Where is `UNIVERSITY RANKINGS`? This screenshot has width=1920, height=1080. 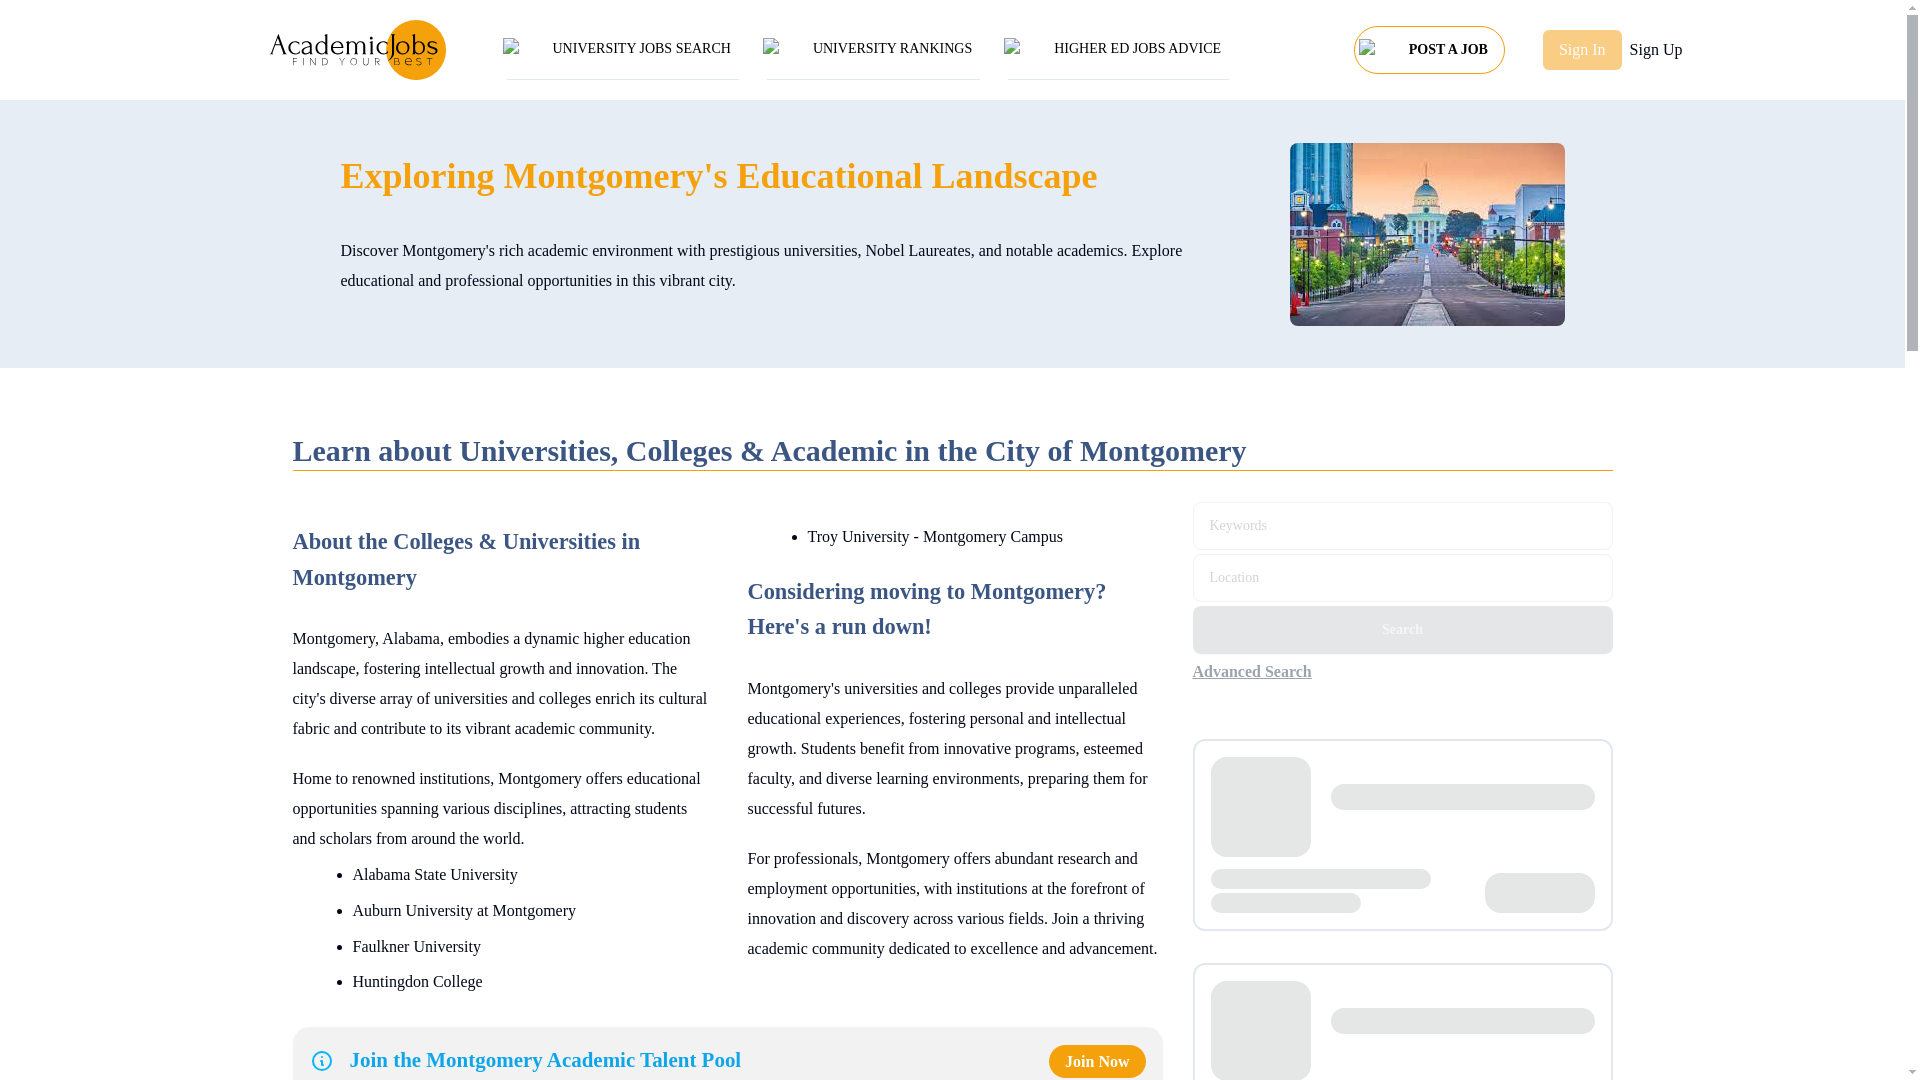 UNIVERSITY RANKINGS is located at coordinates (873, 50).